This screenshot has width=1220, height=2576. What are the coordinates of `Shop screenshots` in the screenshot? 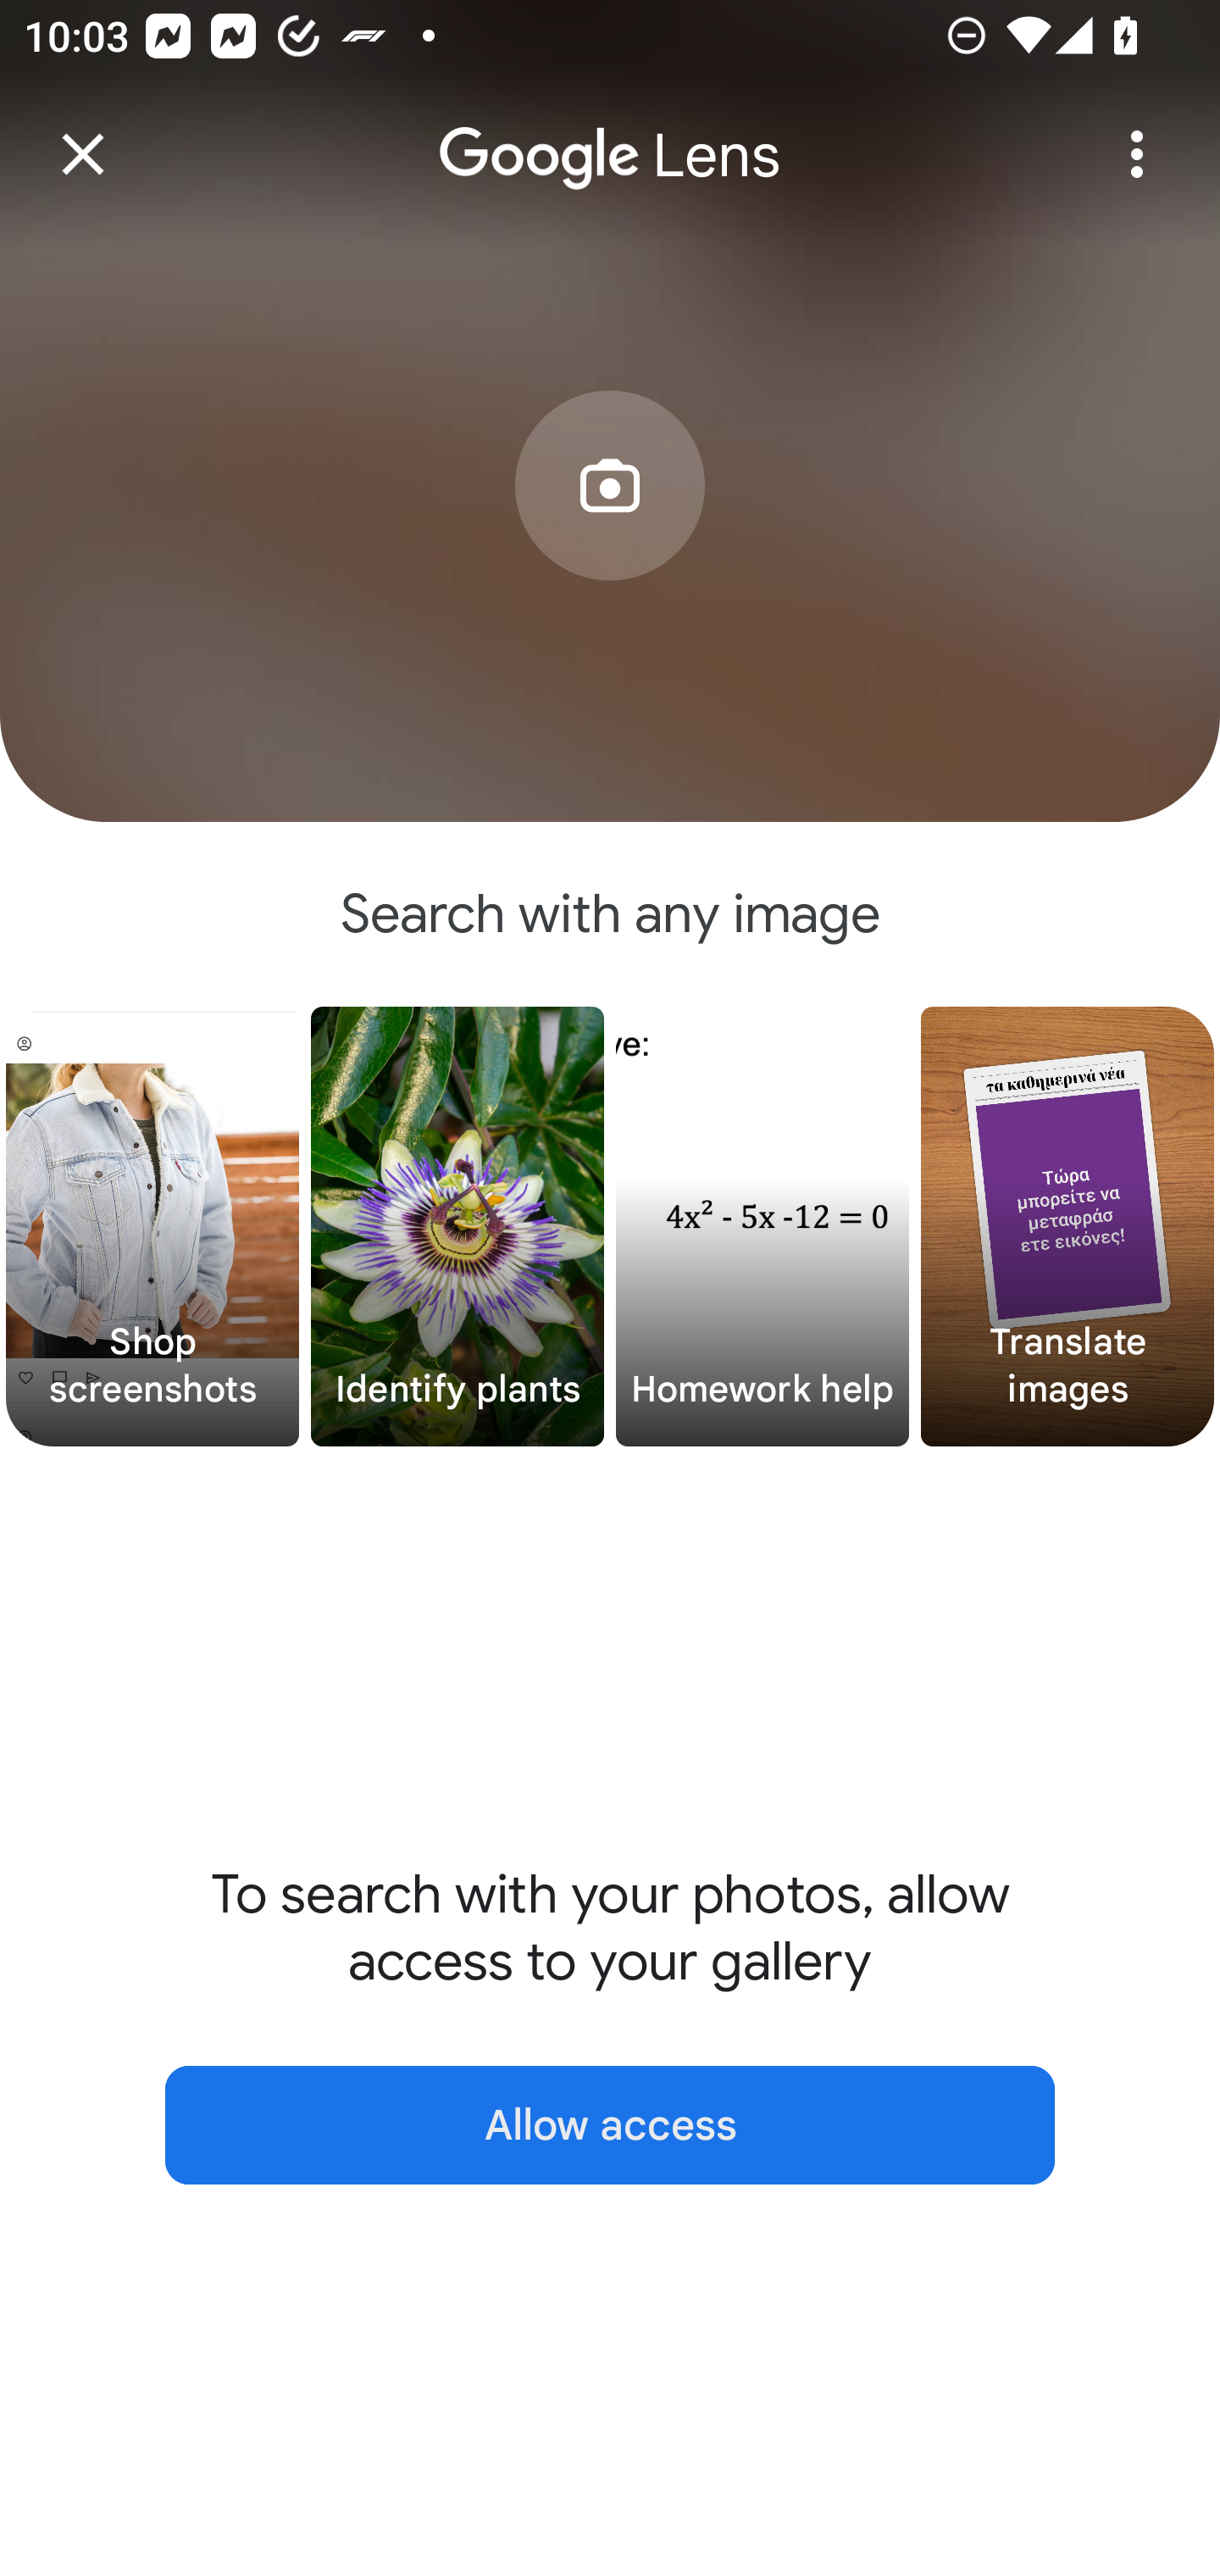 It's located at (152, 1227).